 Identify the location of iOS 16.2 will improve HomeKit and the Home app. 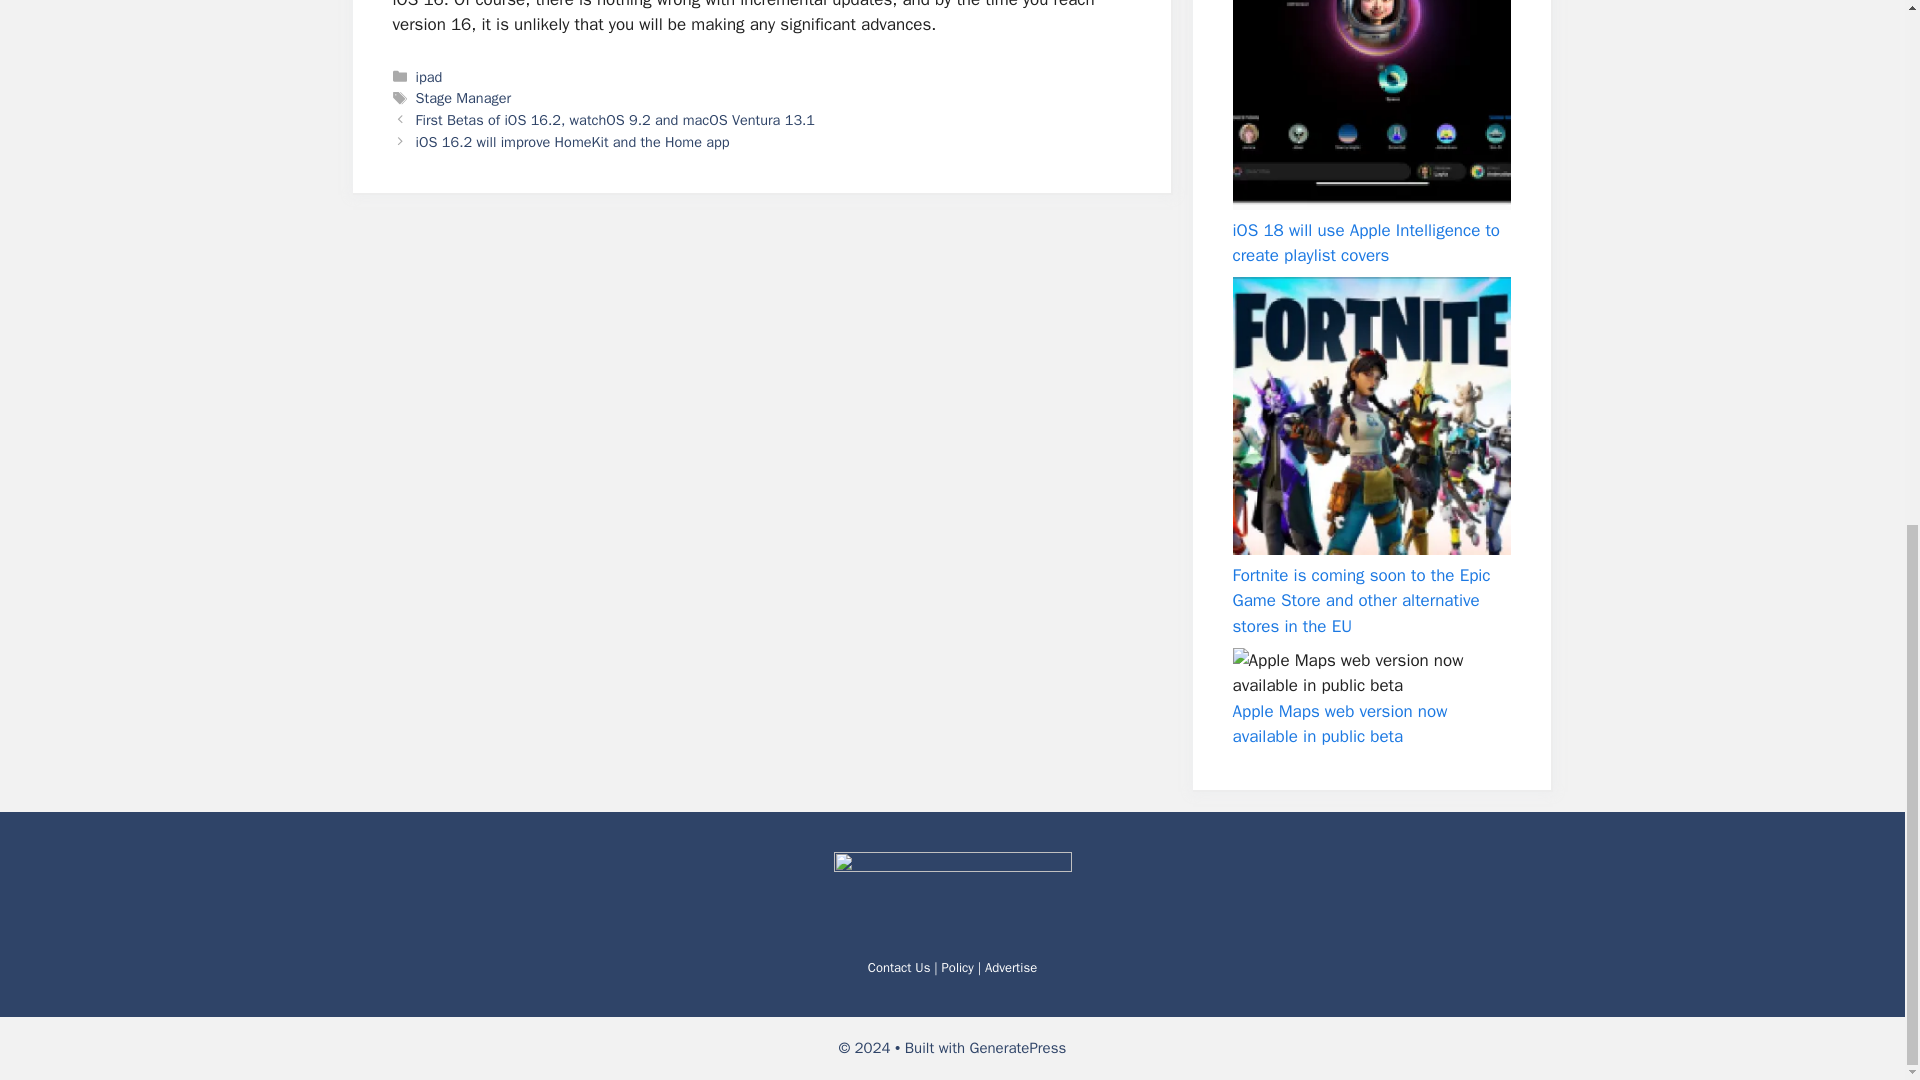
(572, 142).